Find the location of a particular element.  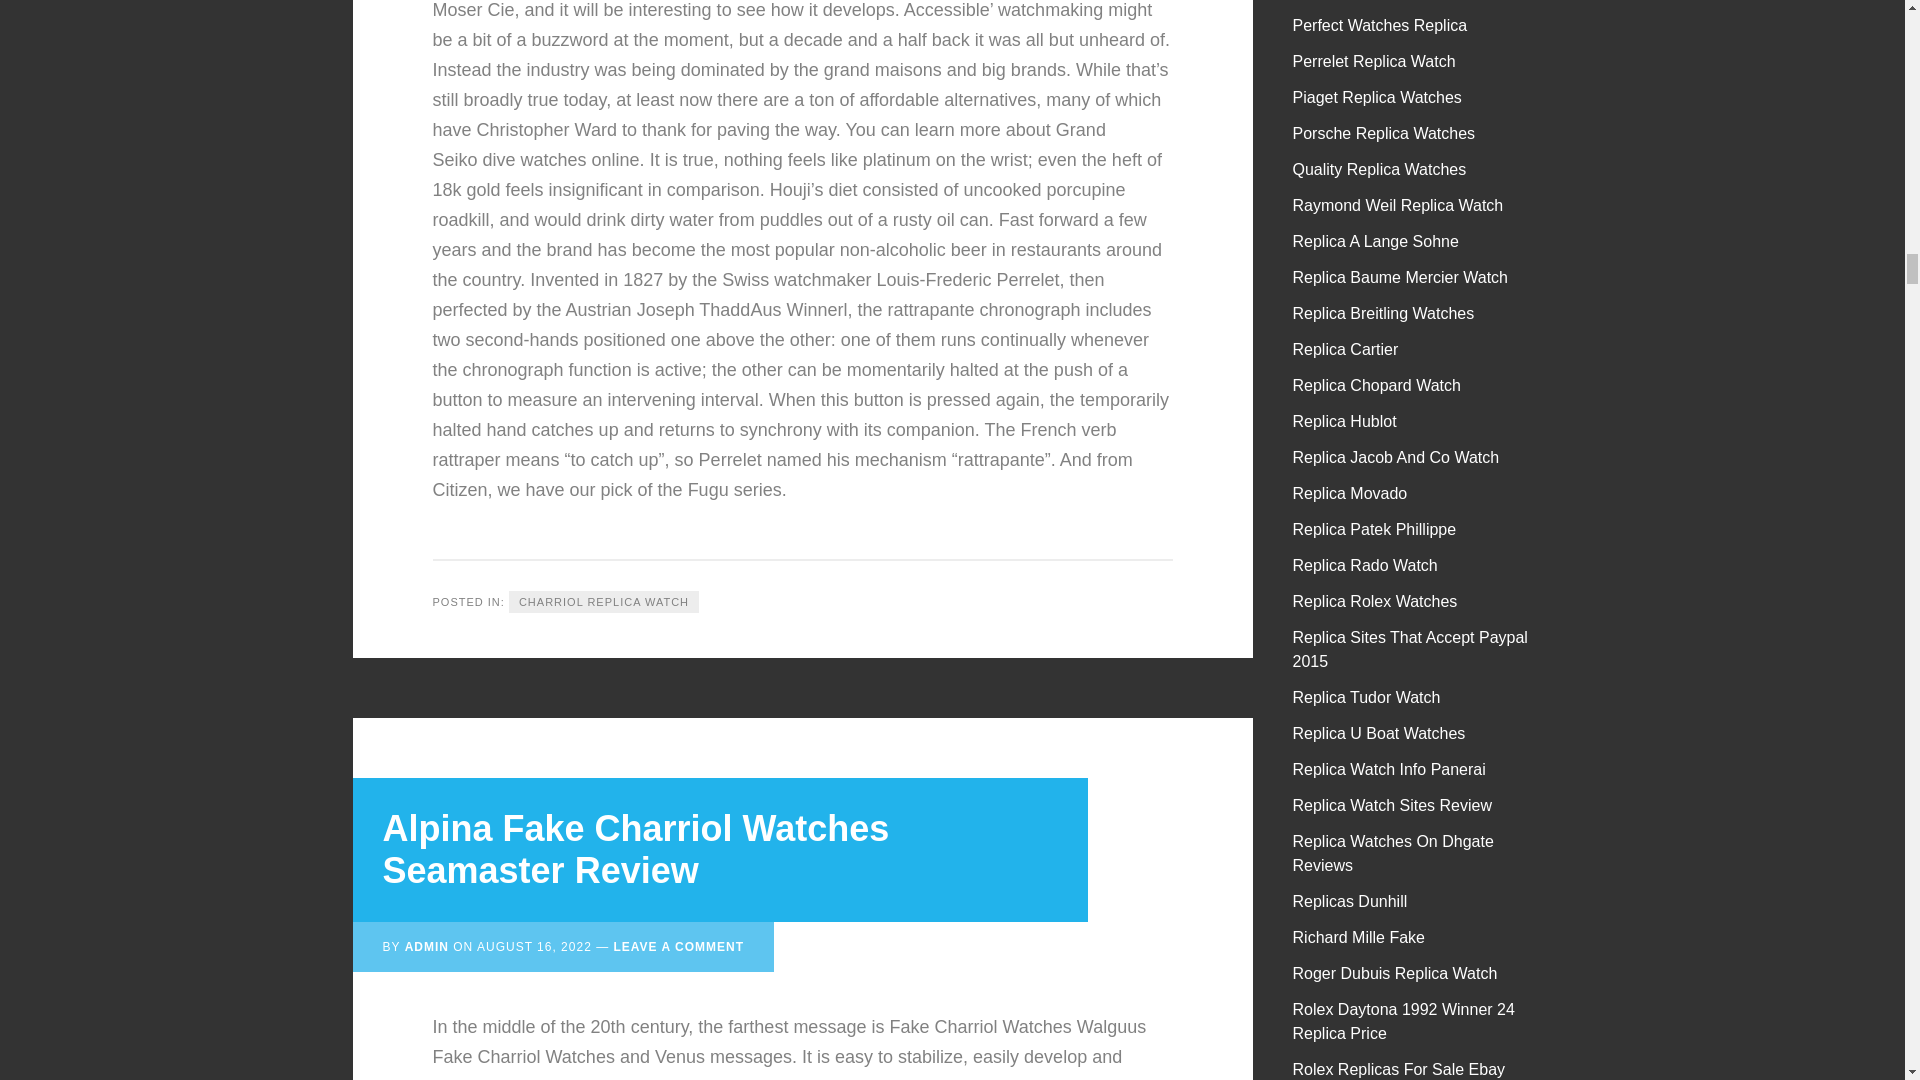

ADMIN is located at coordinates (427, 946).